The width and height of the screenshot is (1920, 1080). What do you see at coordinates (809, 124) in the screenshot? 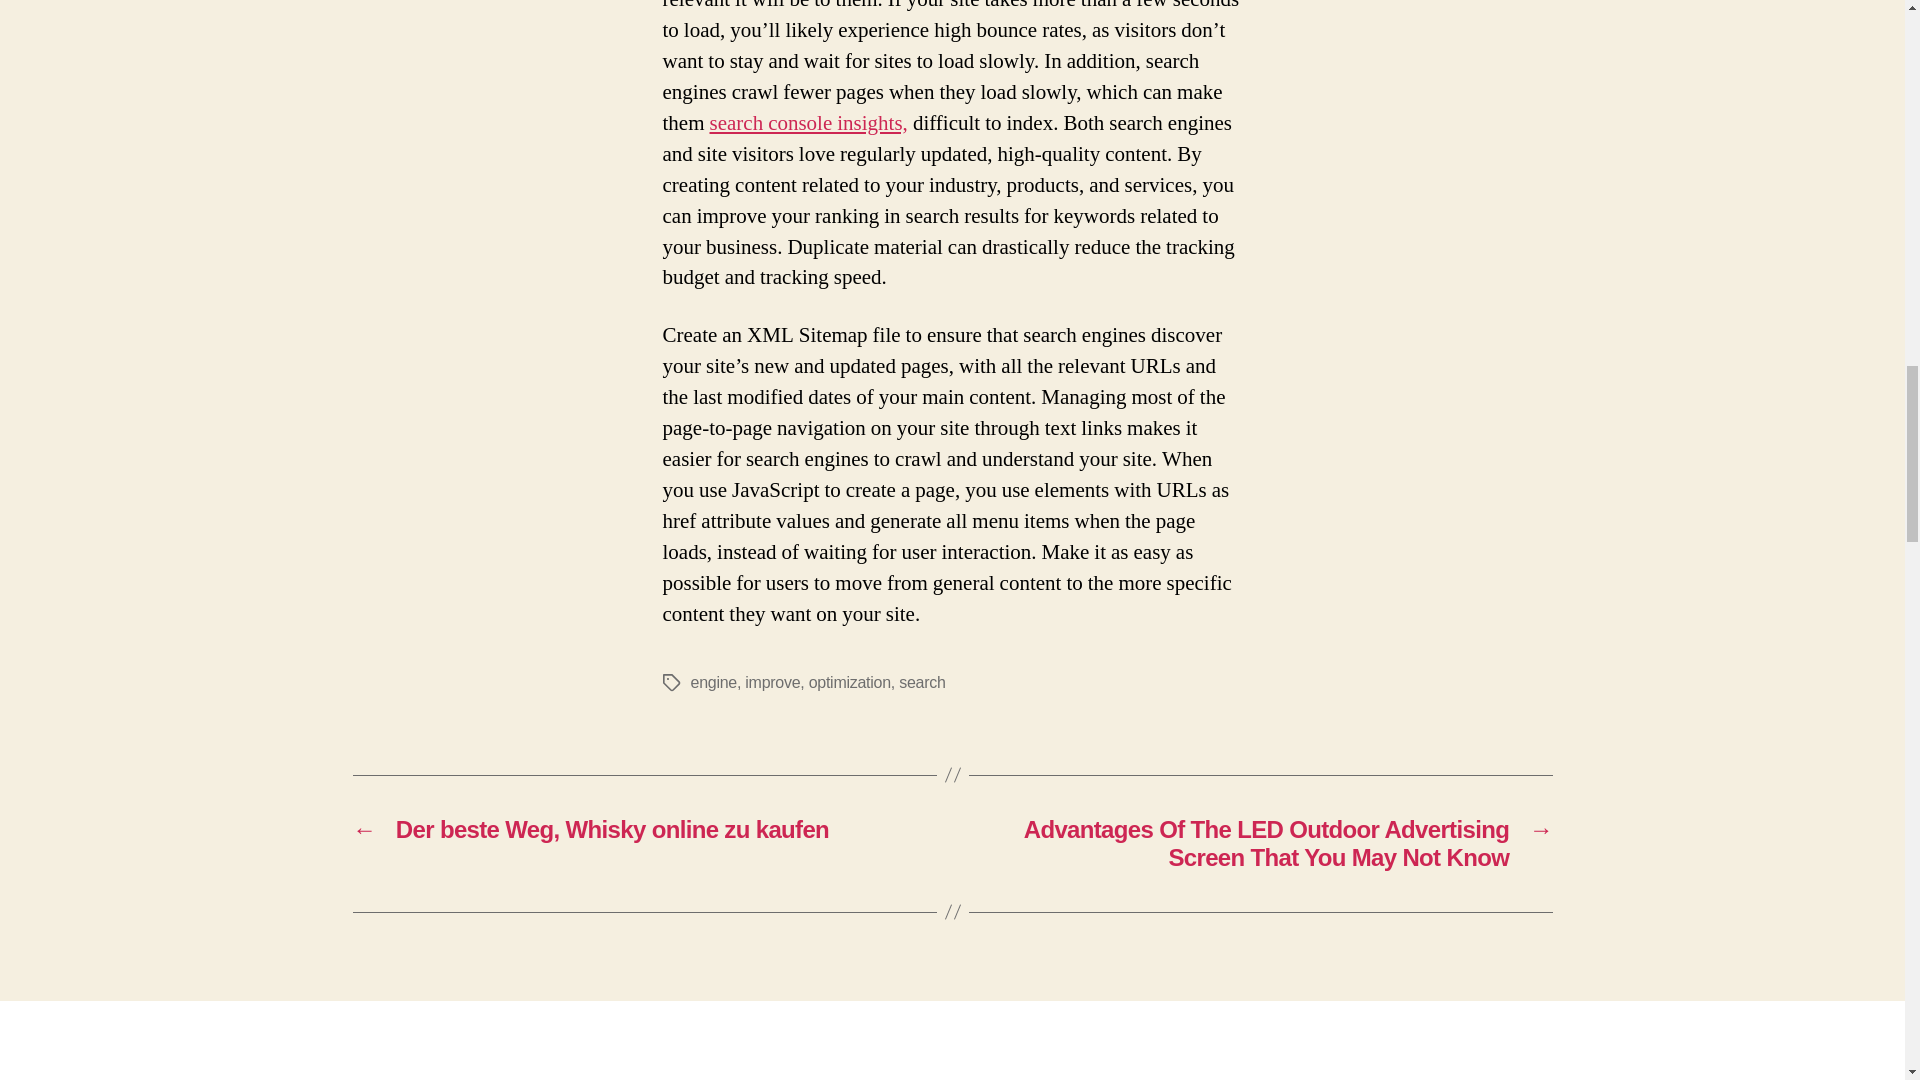
I see `search console insights,` at bounding box center [809, 124].